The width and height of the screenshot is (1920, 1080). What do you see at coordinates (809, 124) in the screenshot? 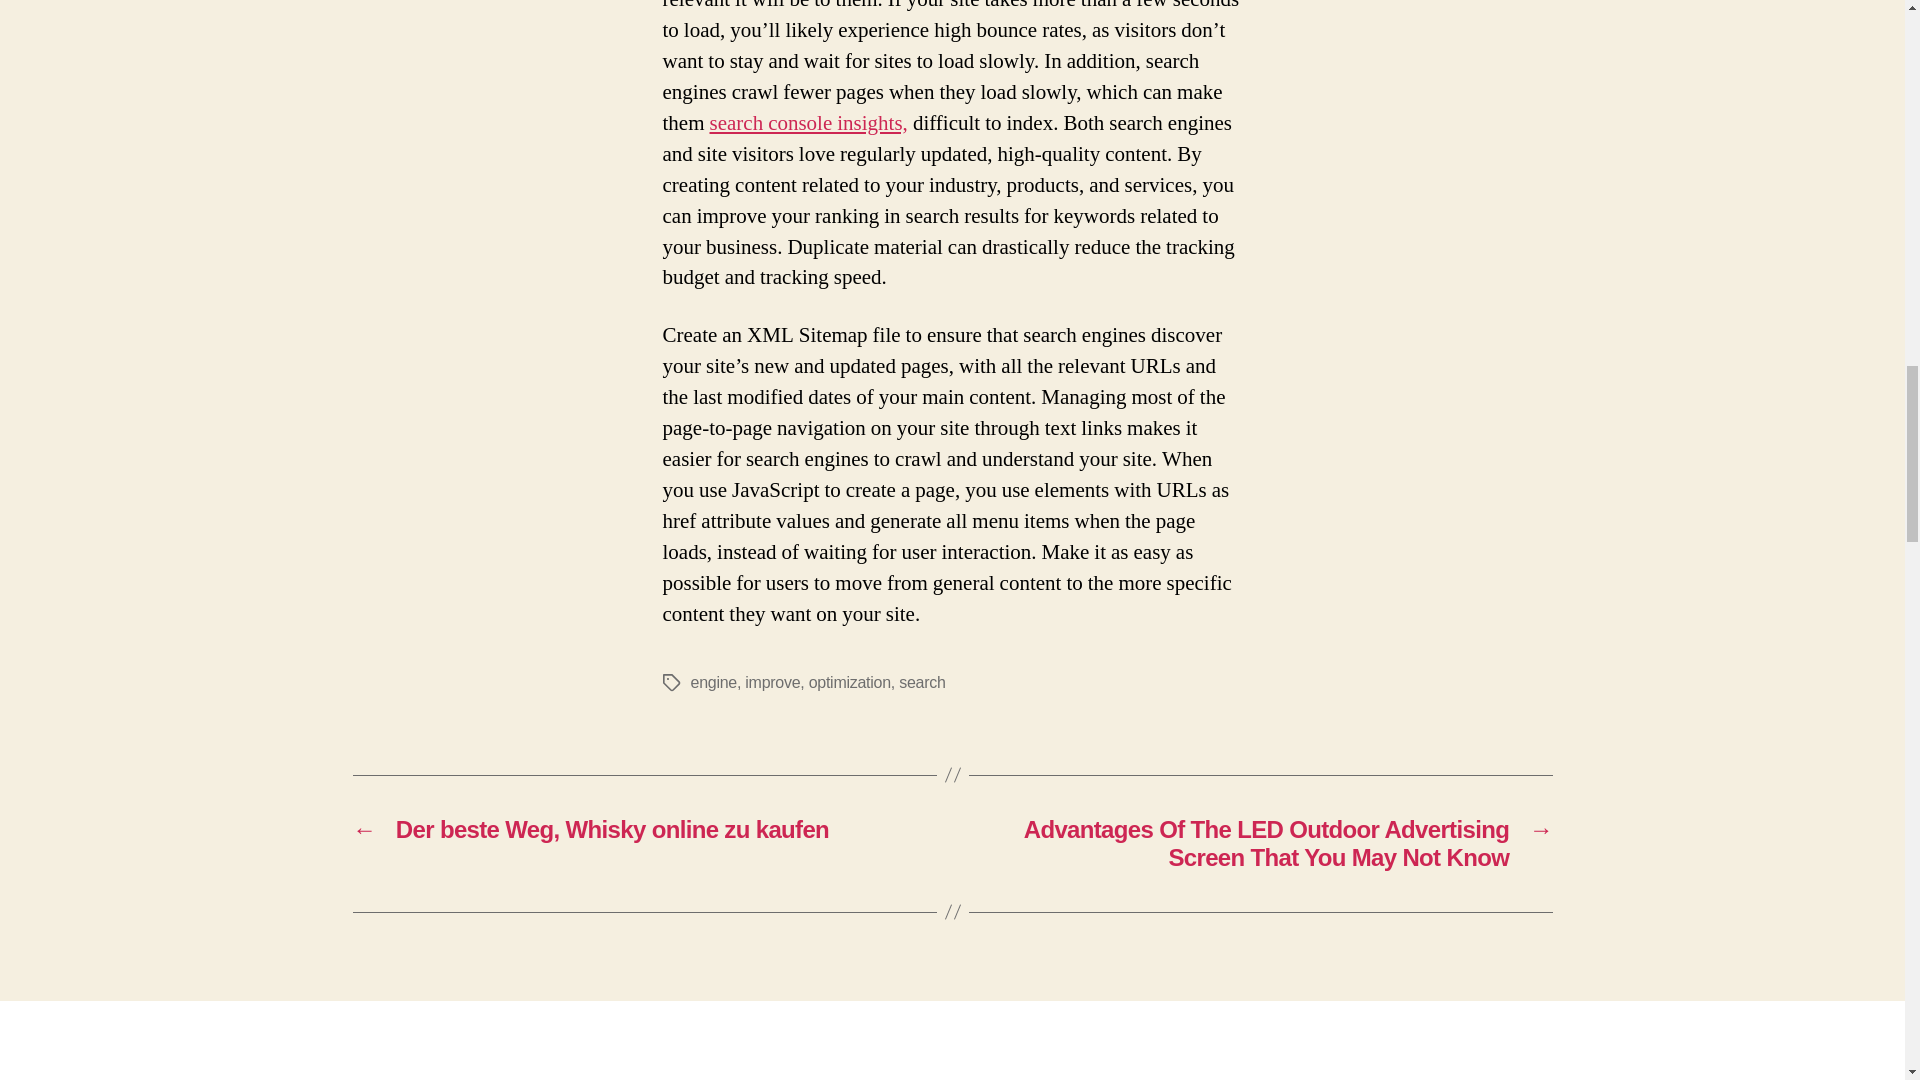
I see `search console insights,` at bounding box center [809, 124].